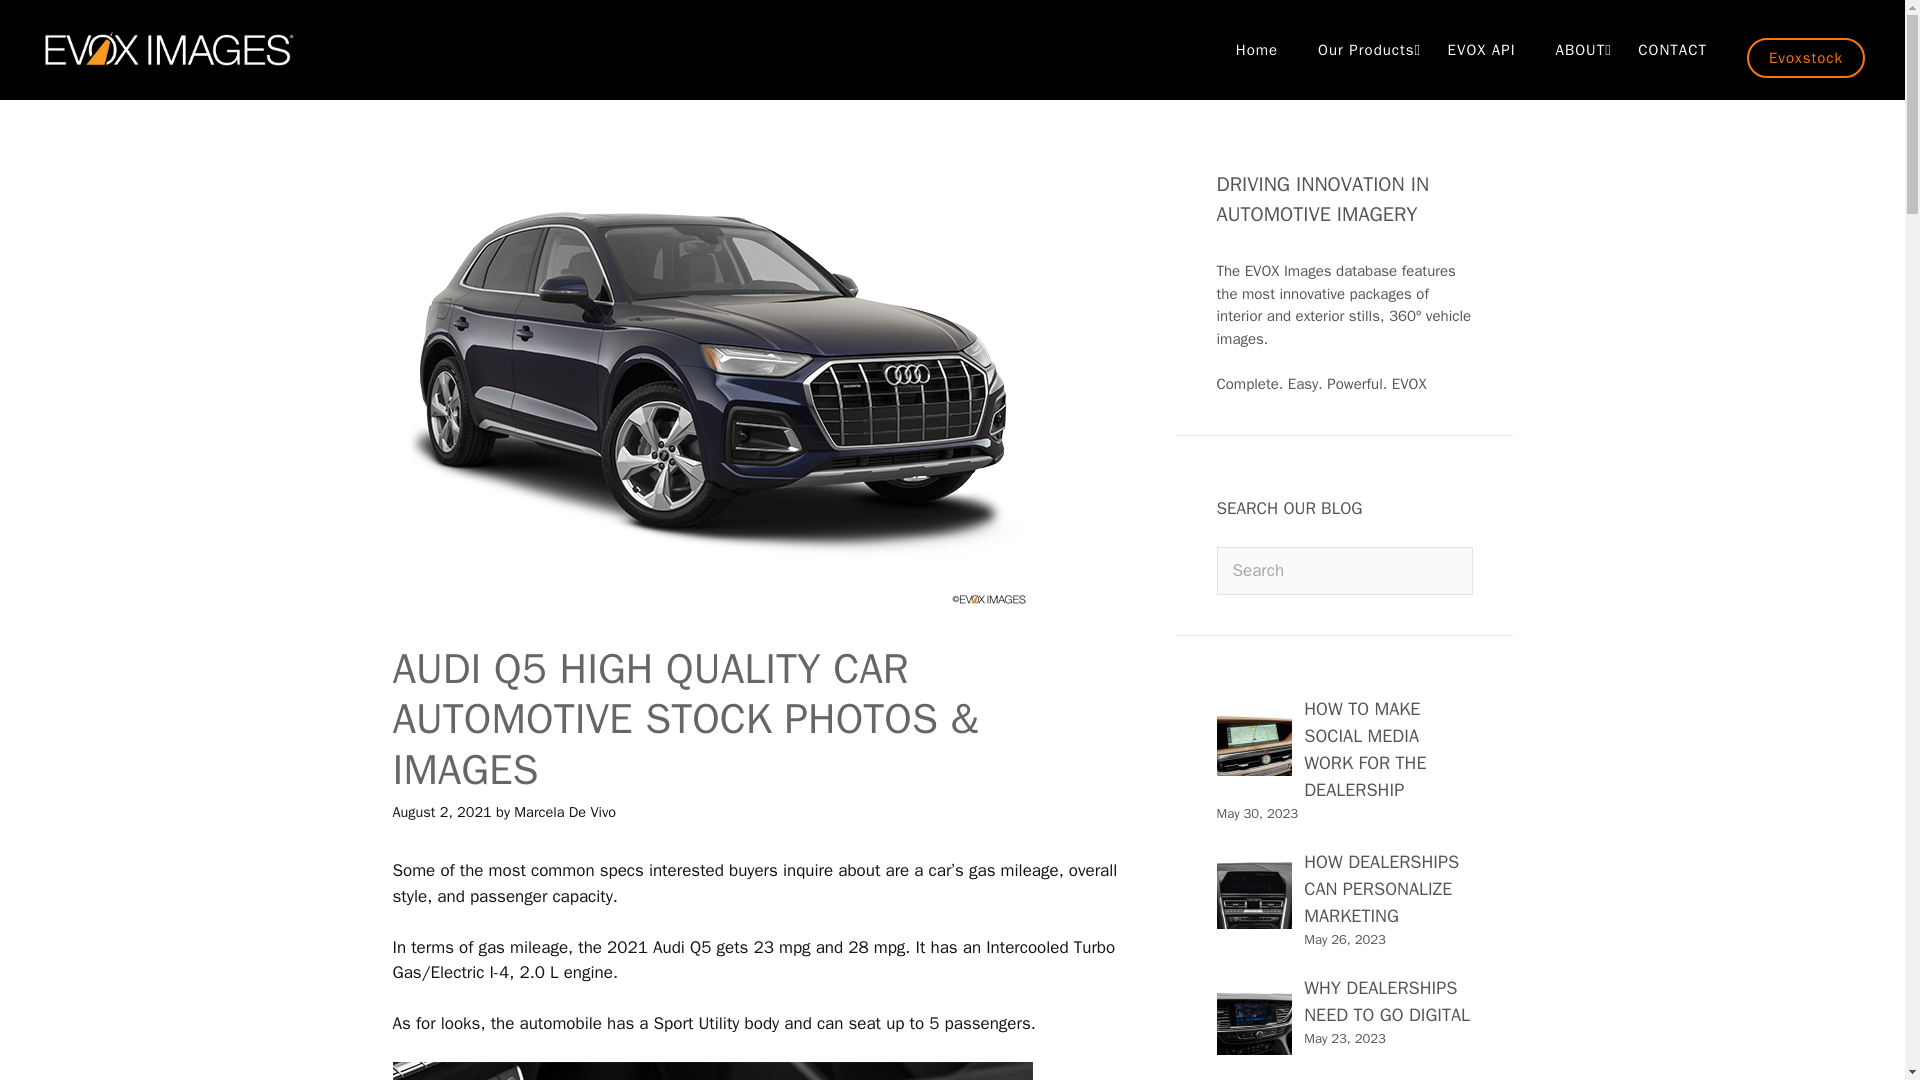 This screenshot has width=1920, height=1080. I want to click on CONTACT, so click(1672, 50).